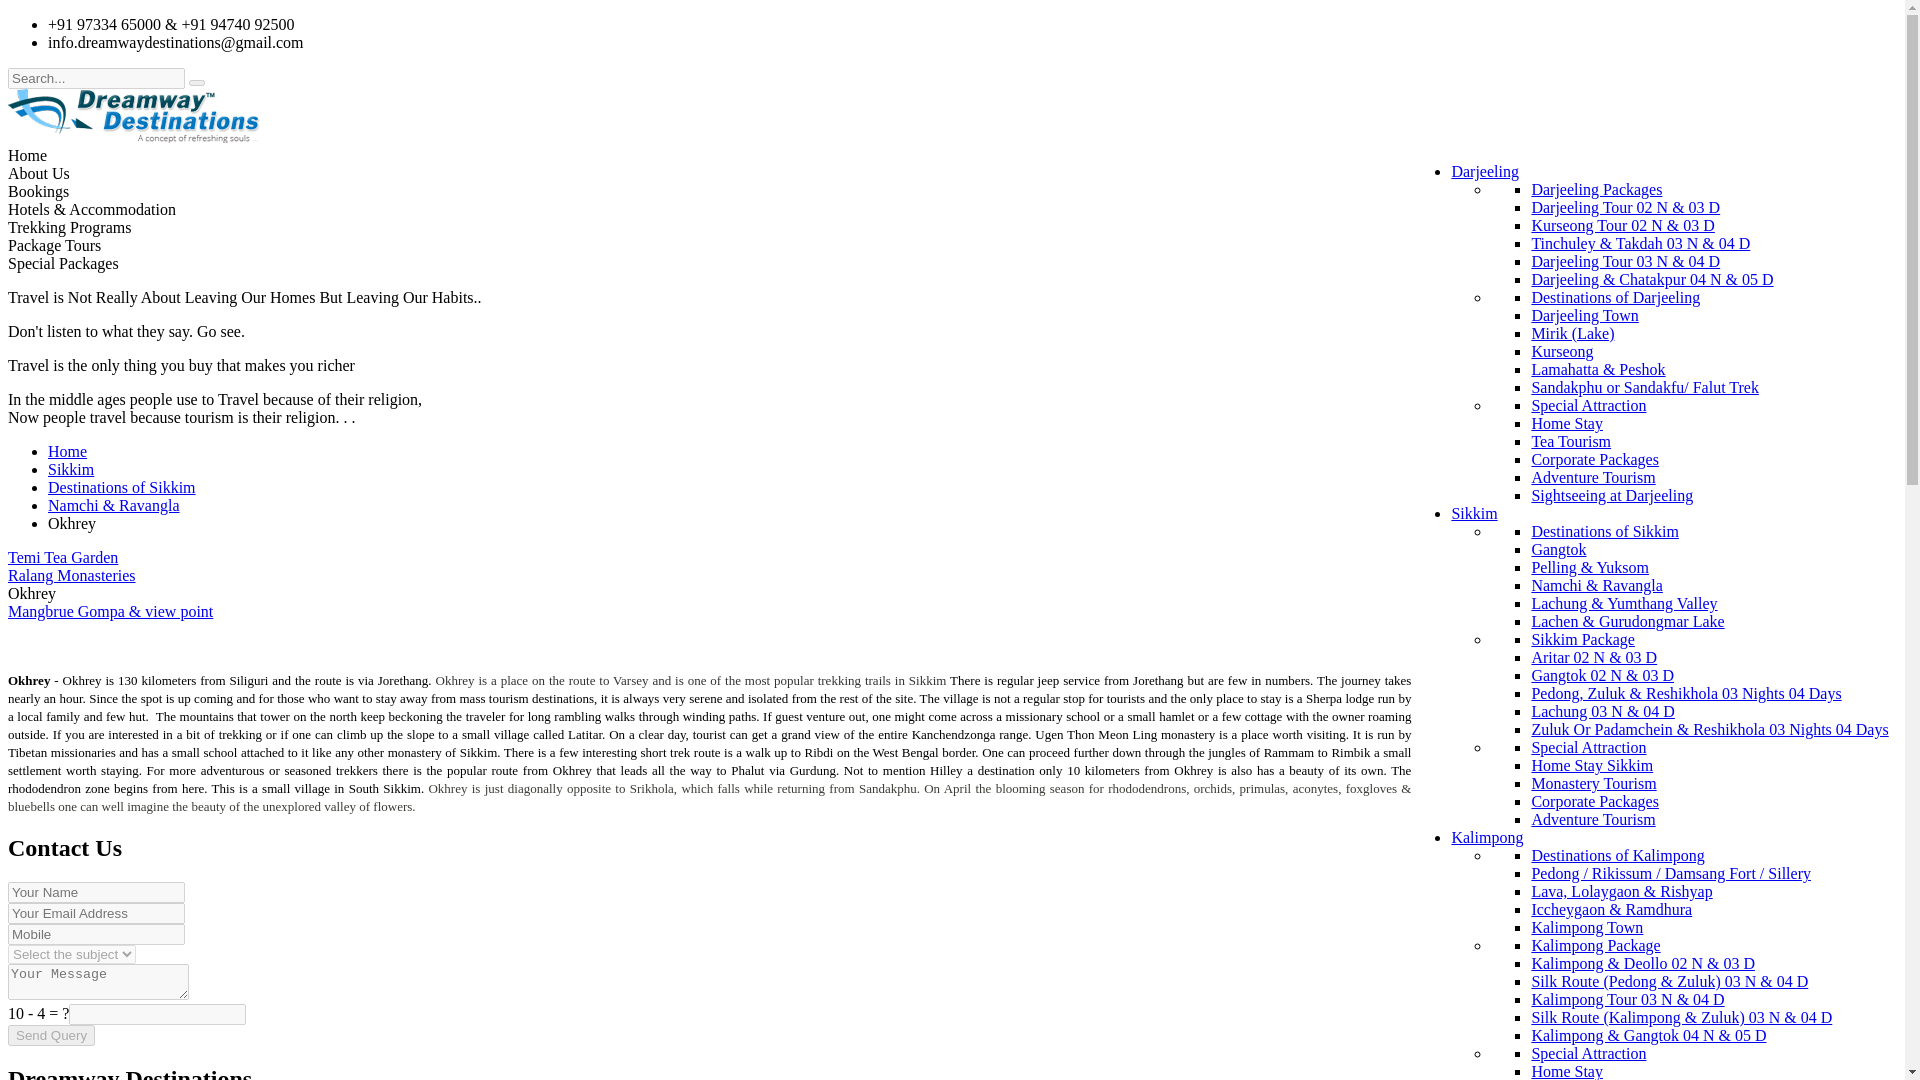  Describe the element at coordinates (1592, 766) in the screenshot. I see `Home Stay Sikkim` at that location.